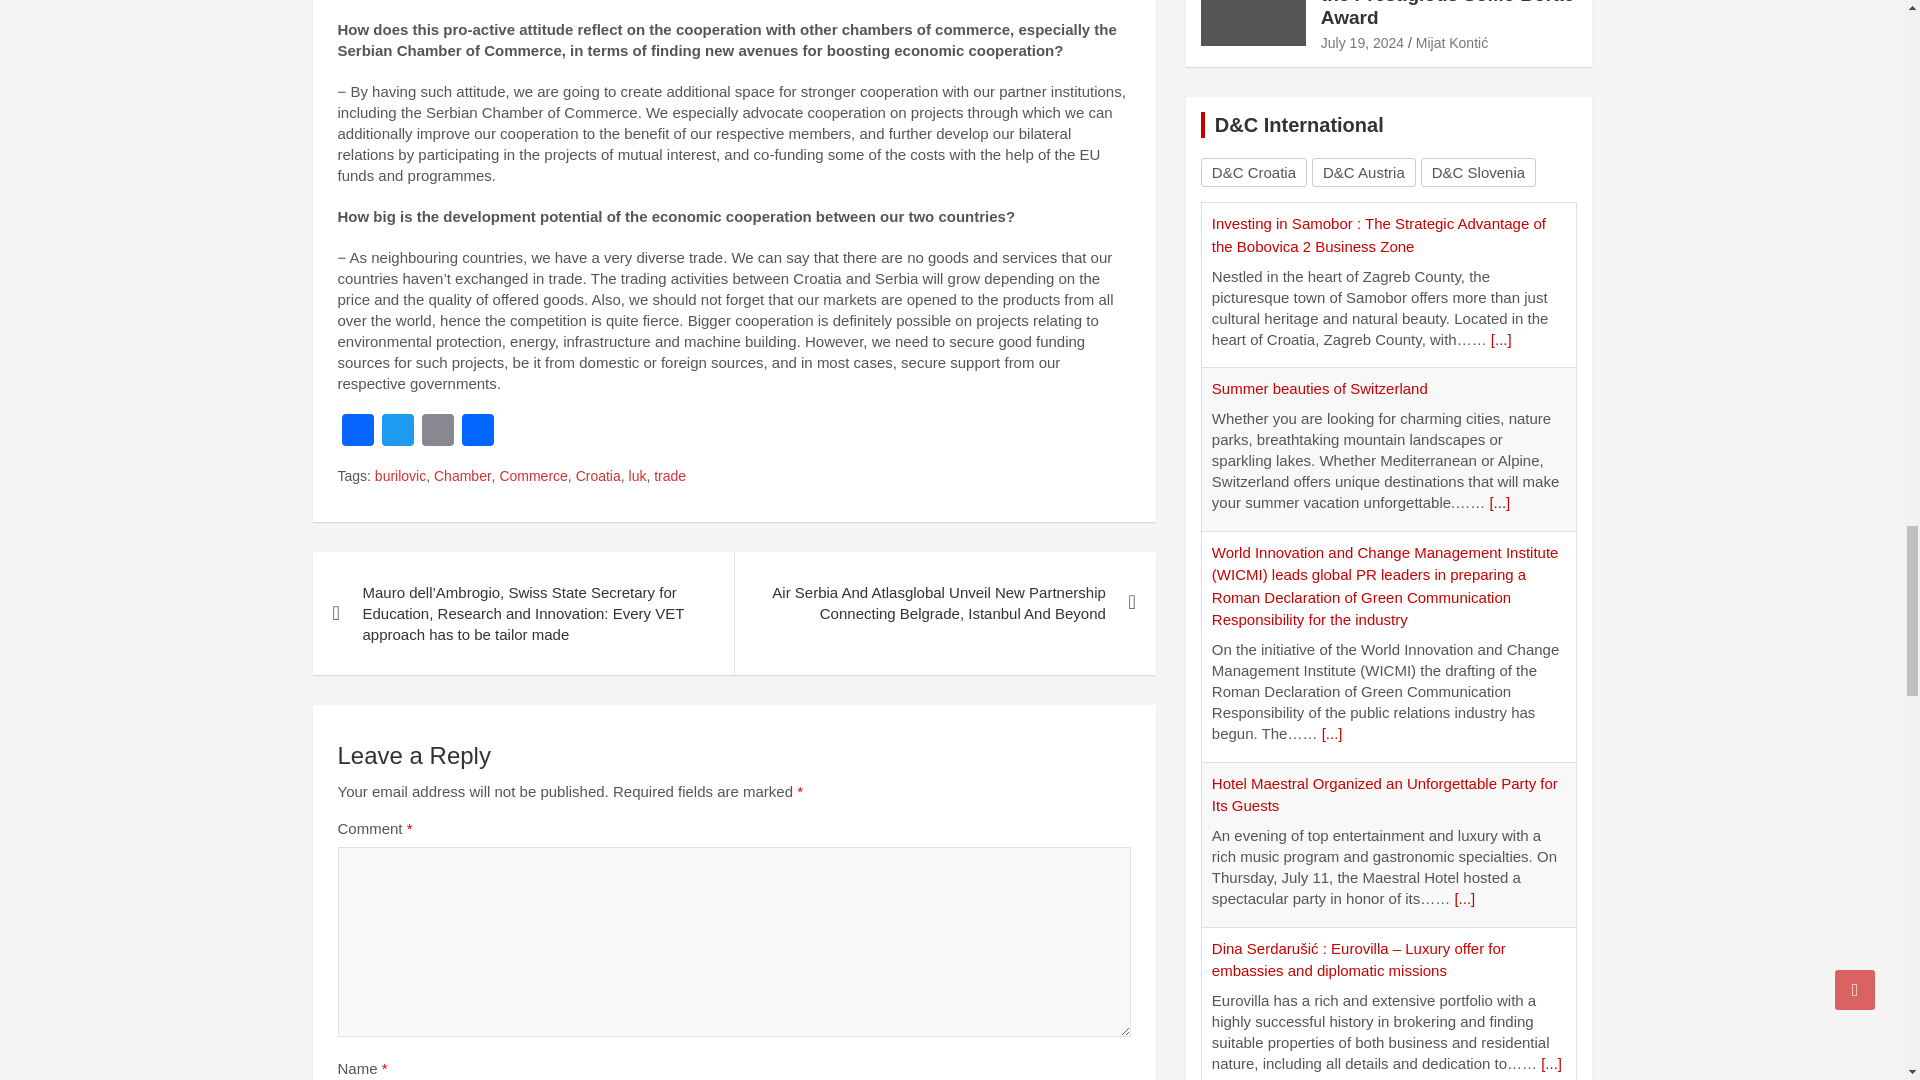 Image resolution: width=1920 pixels, height=1080 pixels. I want to click on Read more, so click(1332, 732).